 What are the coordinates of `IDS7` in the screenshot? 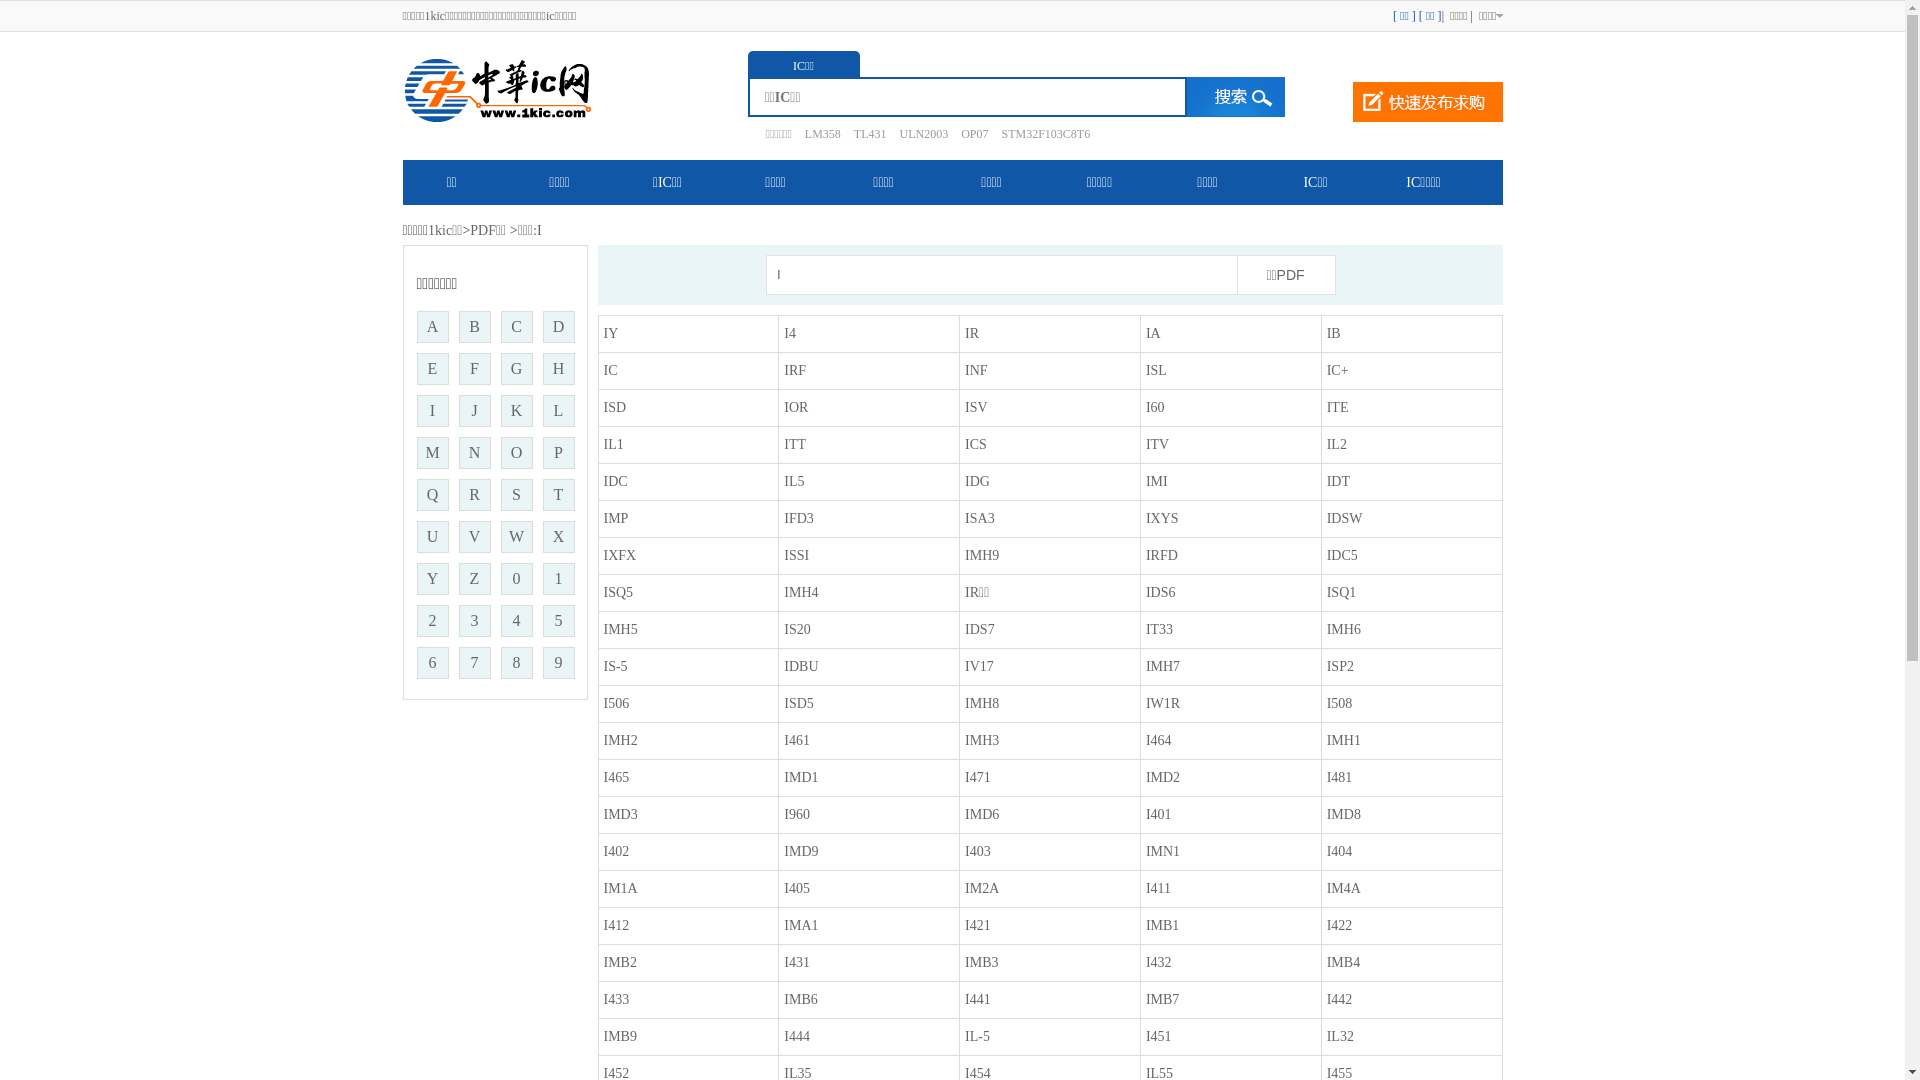 It's located at (979, 630).